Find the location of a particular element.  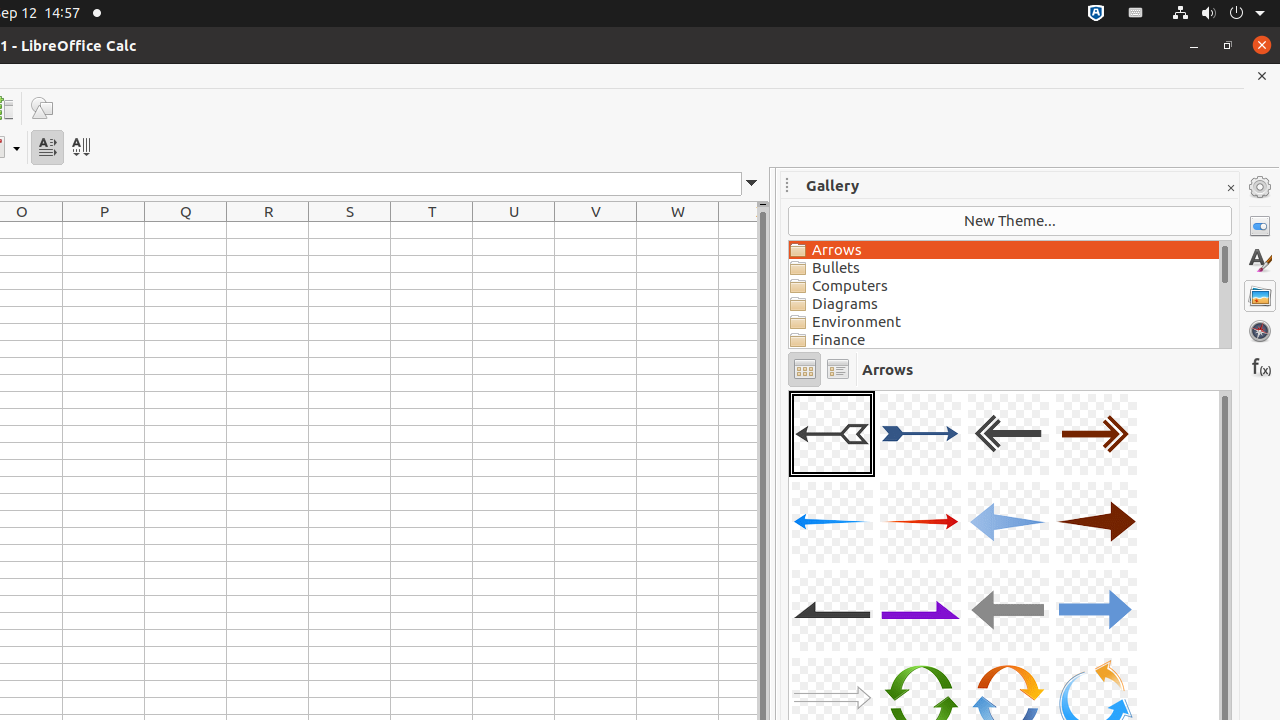

A04-Arrow-DarkRed-Right is located at coordinates (1096, 434).